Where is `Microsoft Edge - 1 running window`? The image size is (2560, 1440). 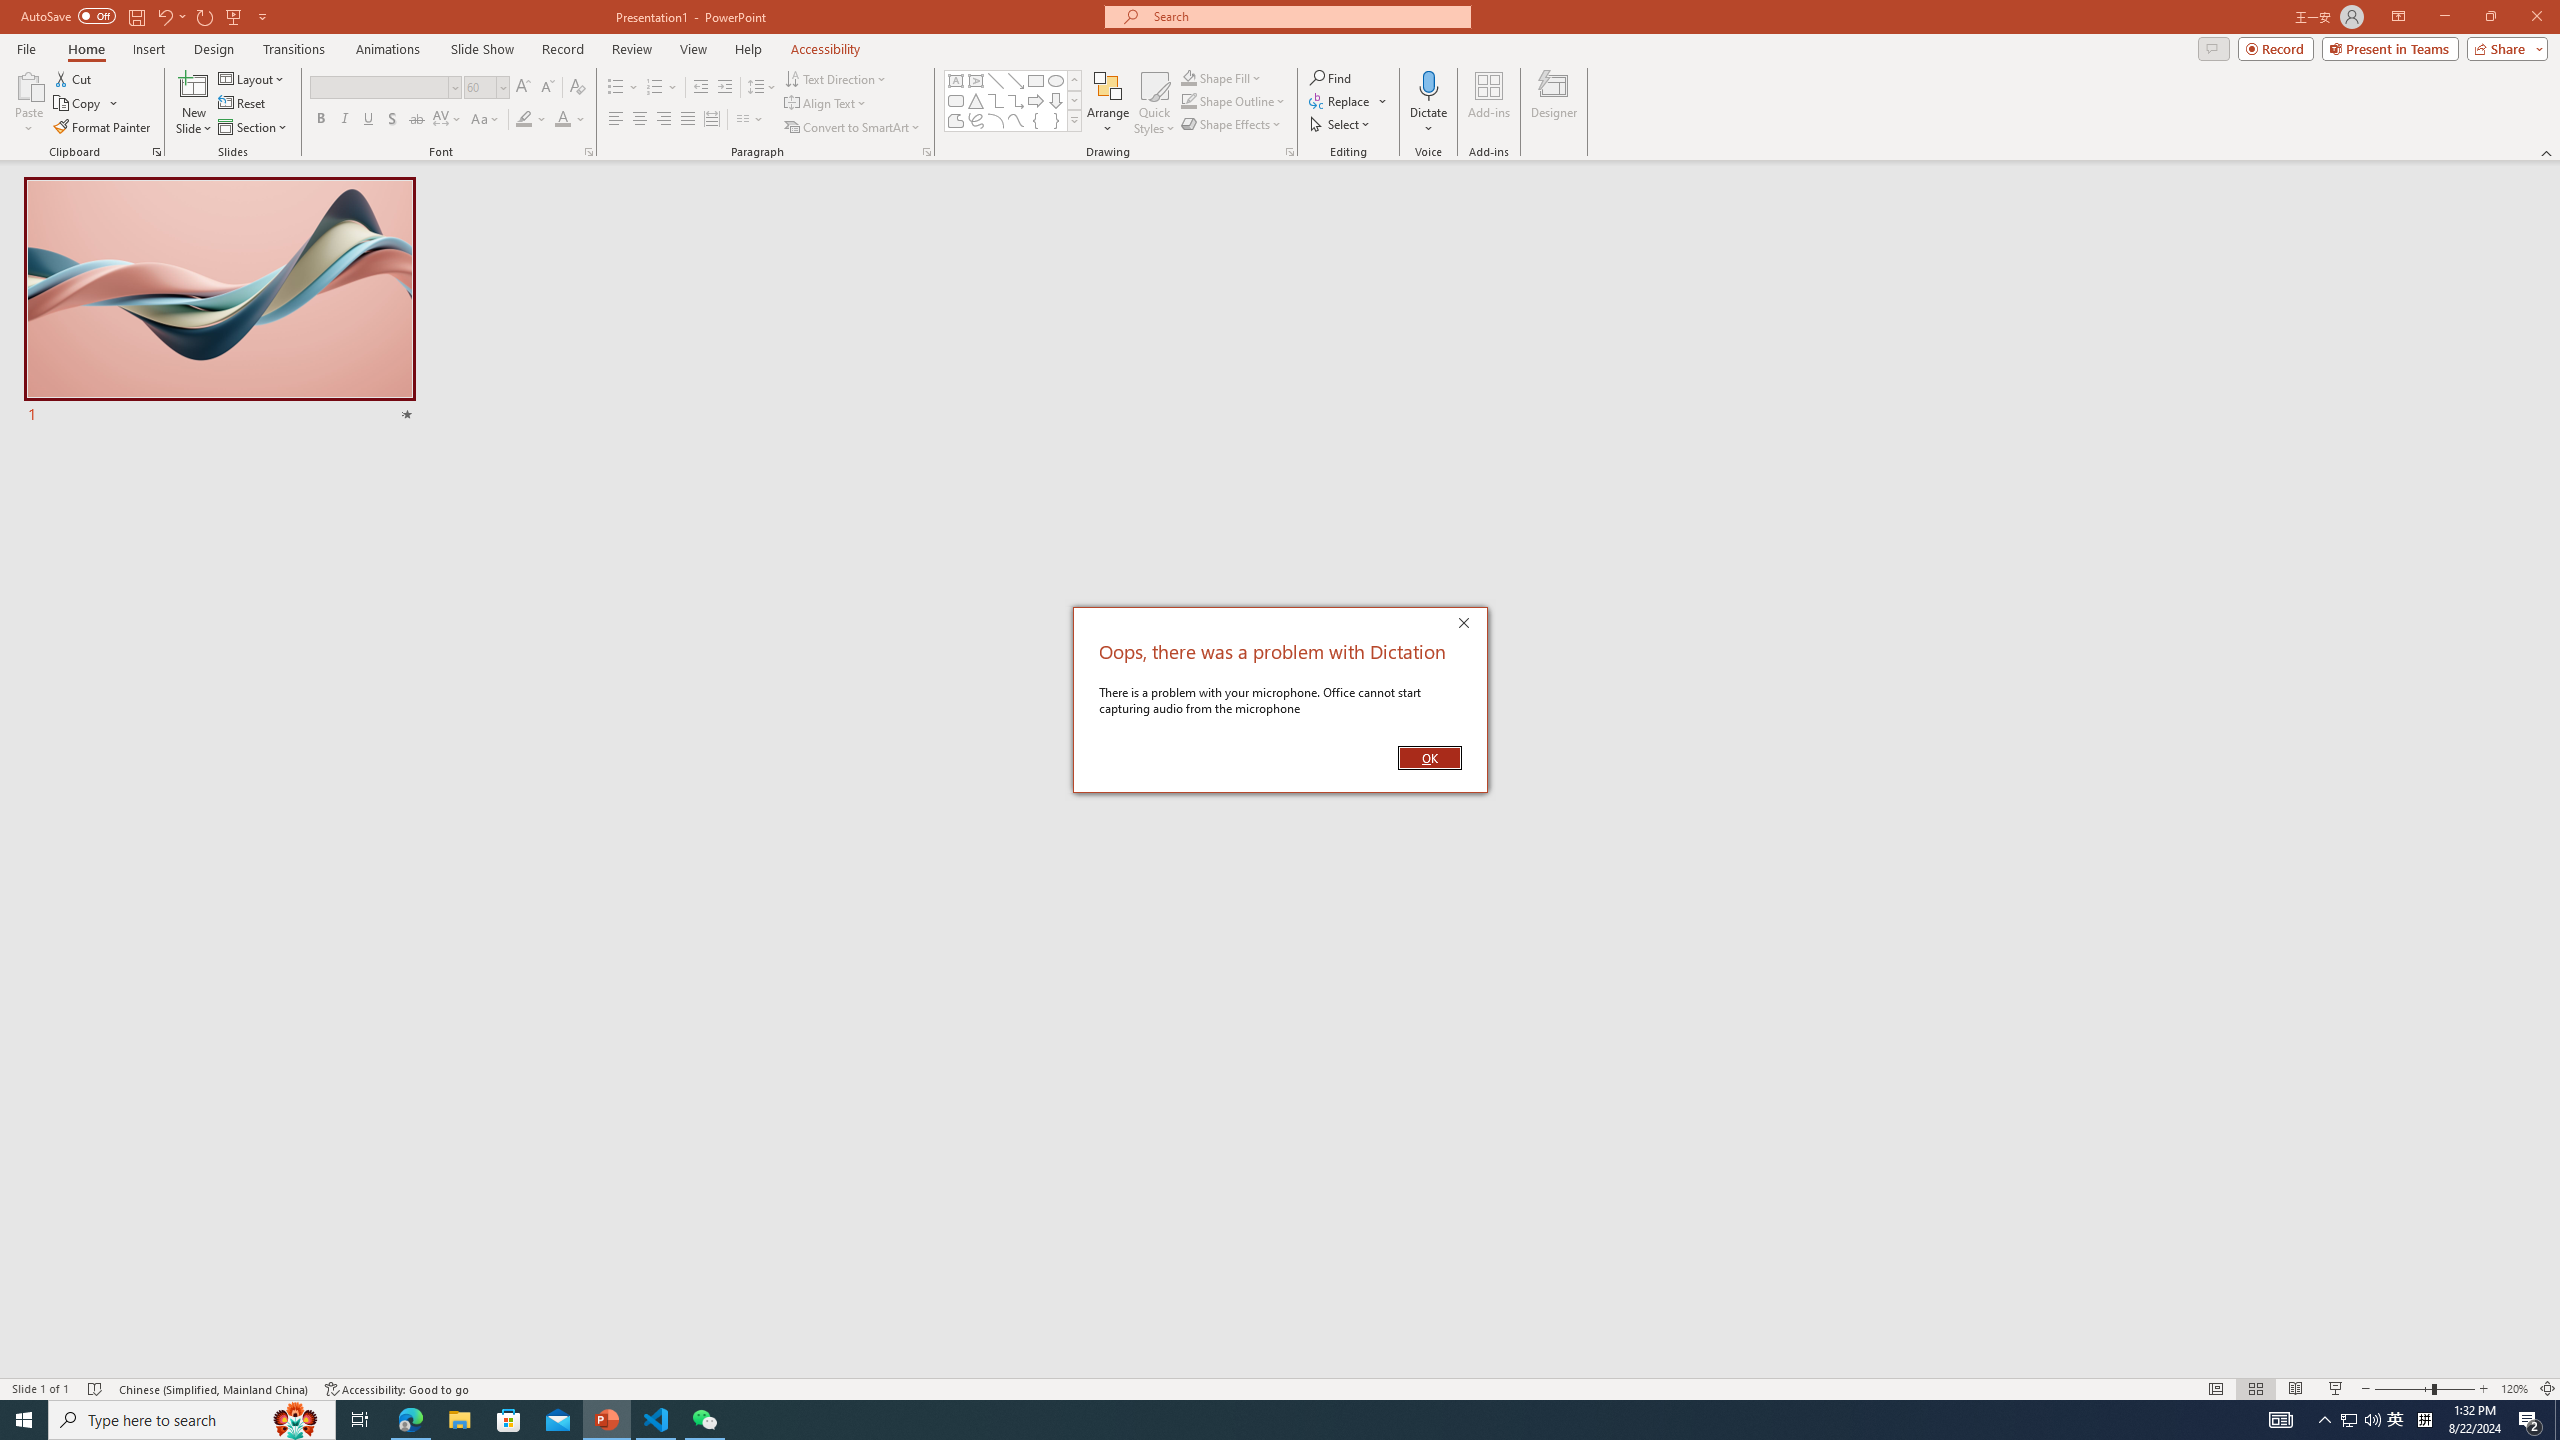 Microsoft Edge - 1 running window is located at coordinates (410, 1420).